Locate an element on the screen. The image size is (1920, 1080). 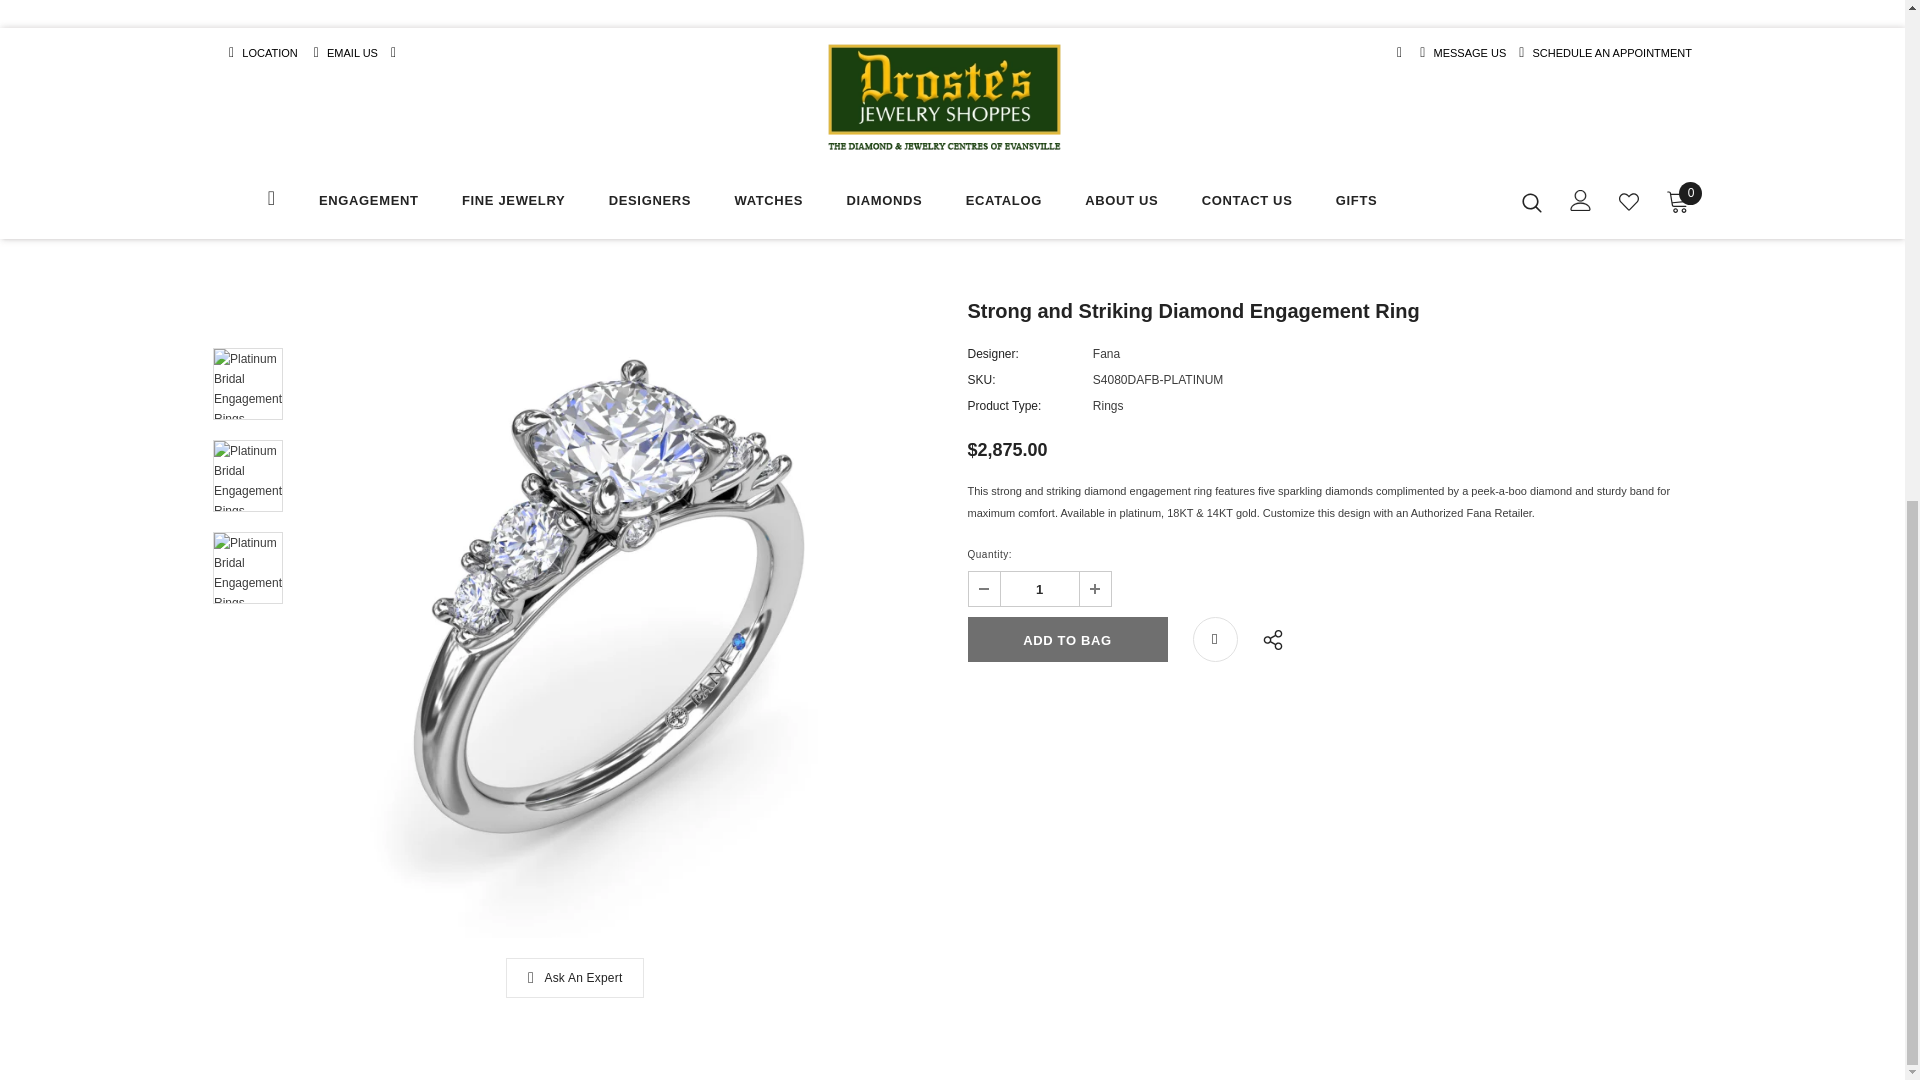
Droste's Jewelry Shoppes is located at coordinates (944, 98).